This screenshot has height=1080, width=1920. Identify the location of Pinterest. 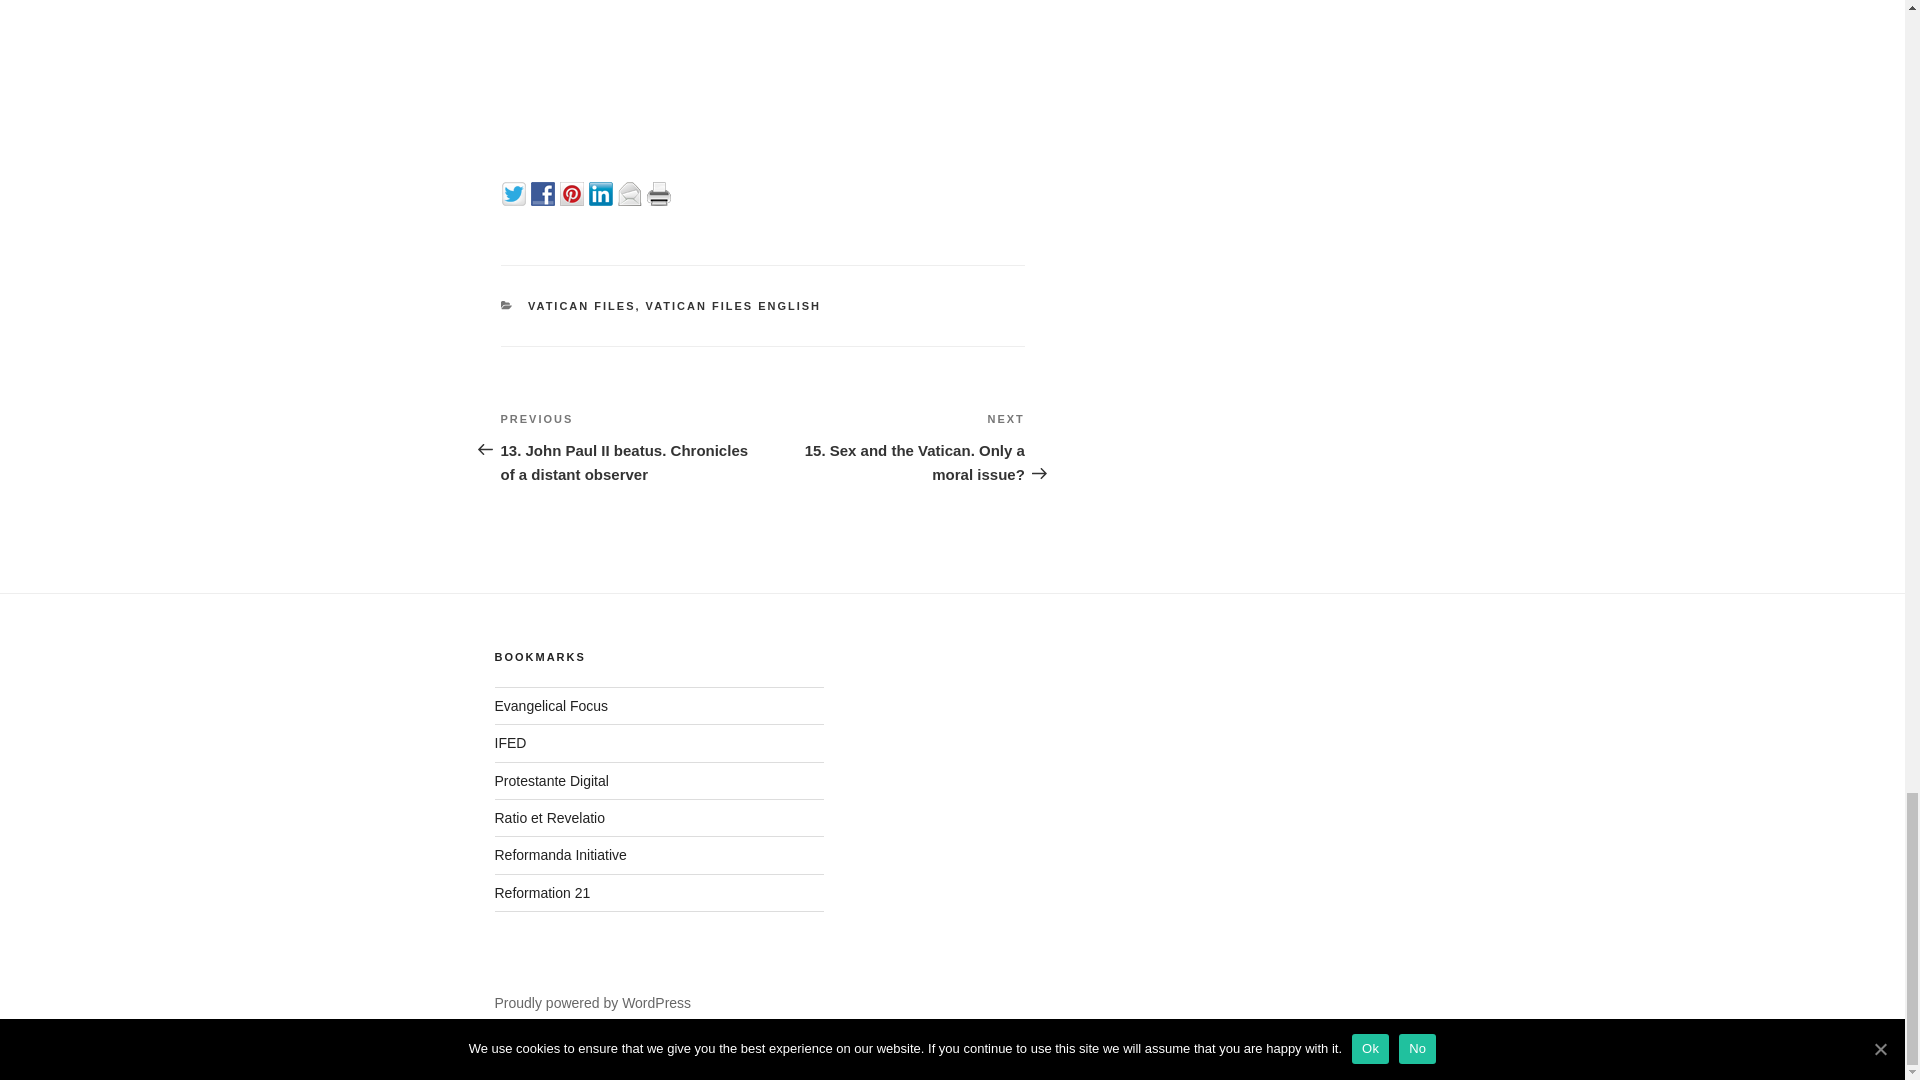
(516, 192).